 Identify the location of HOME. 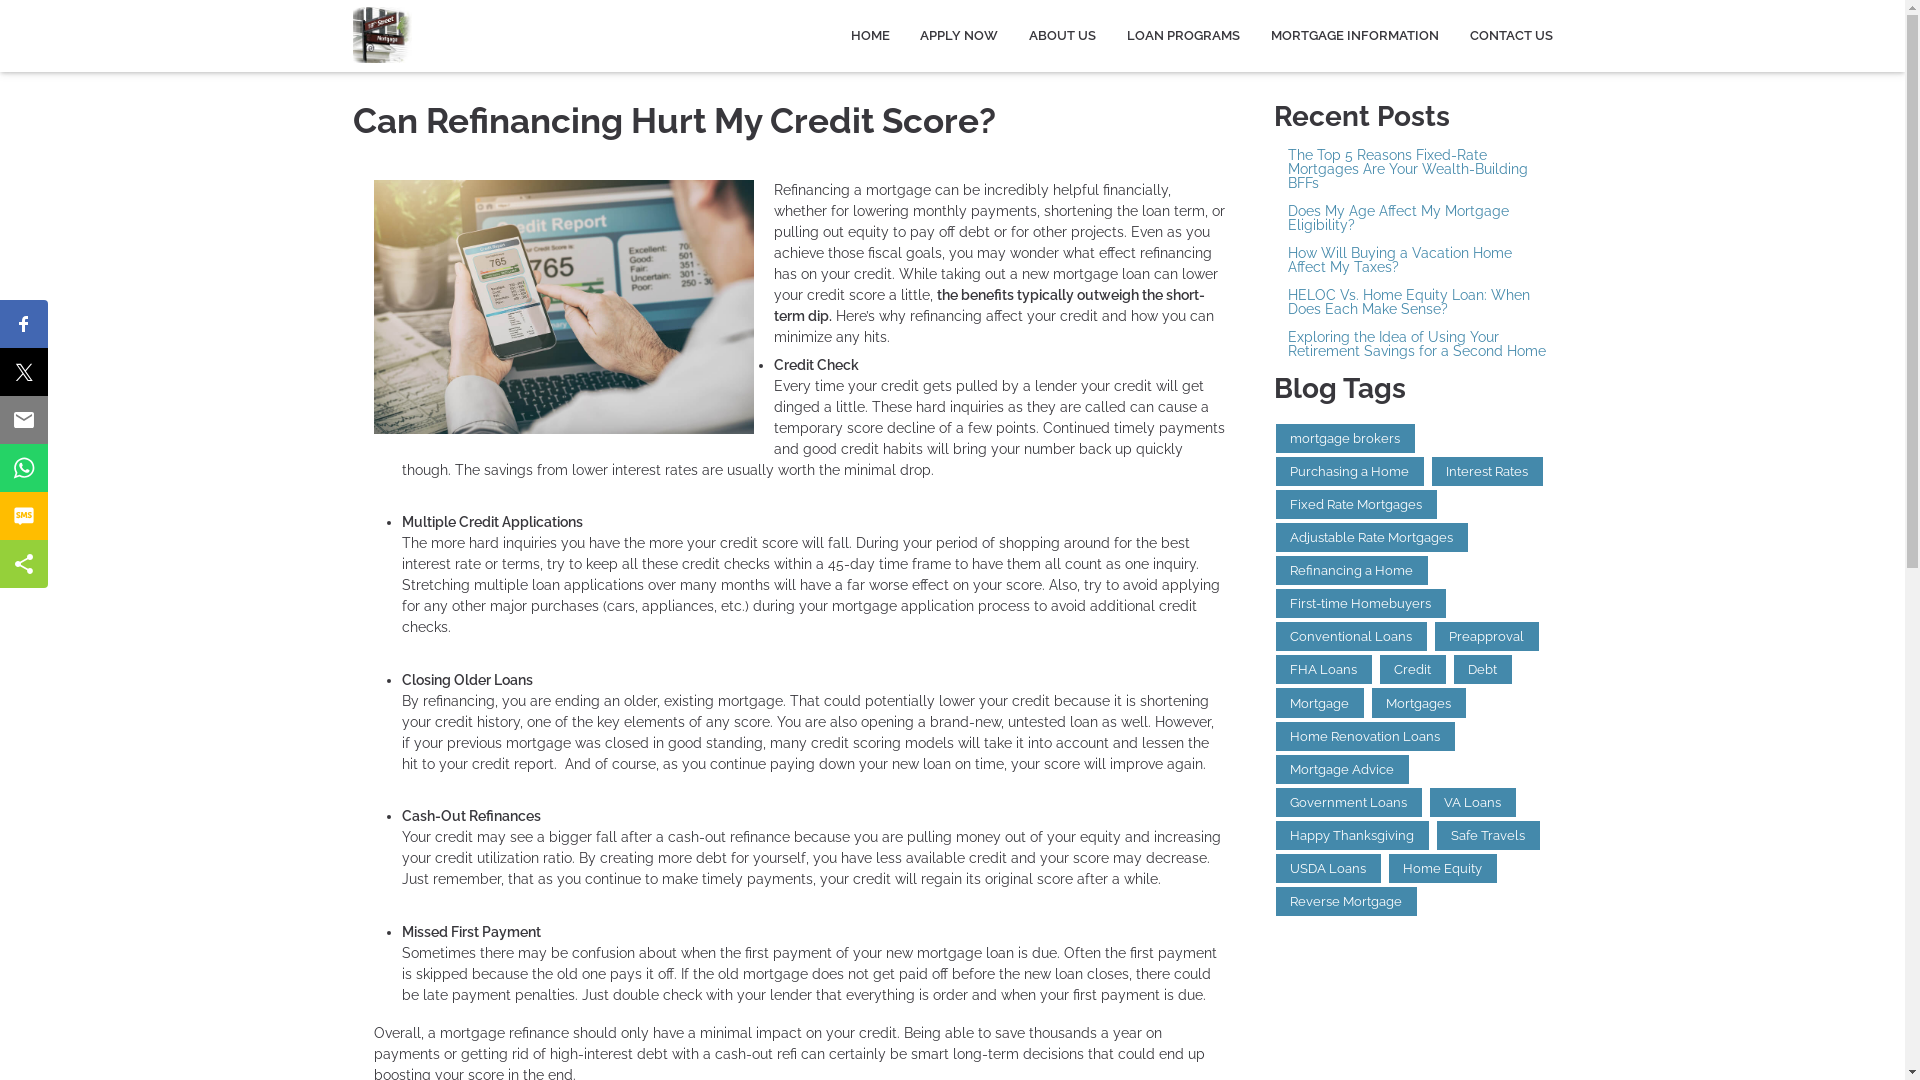
(870, 36).